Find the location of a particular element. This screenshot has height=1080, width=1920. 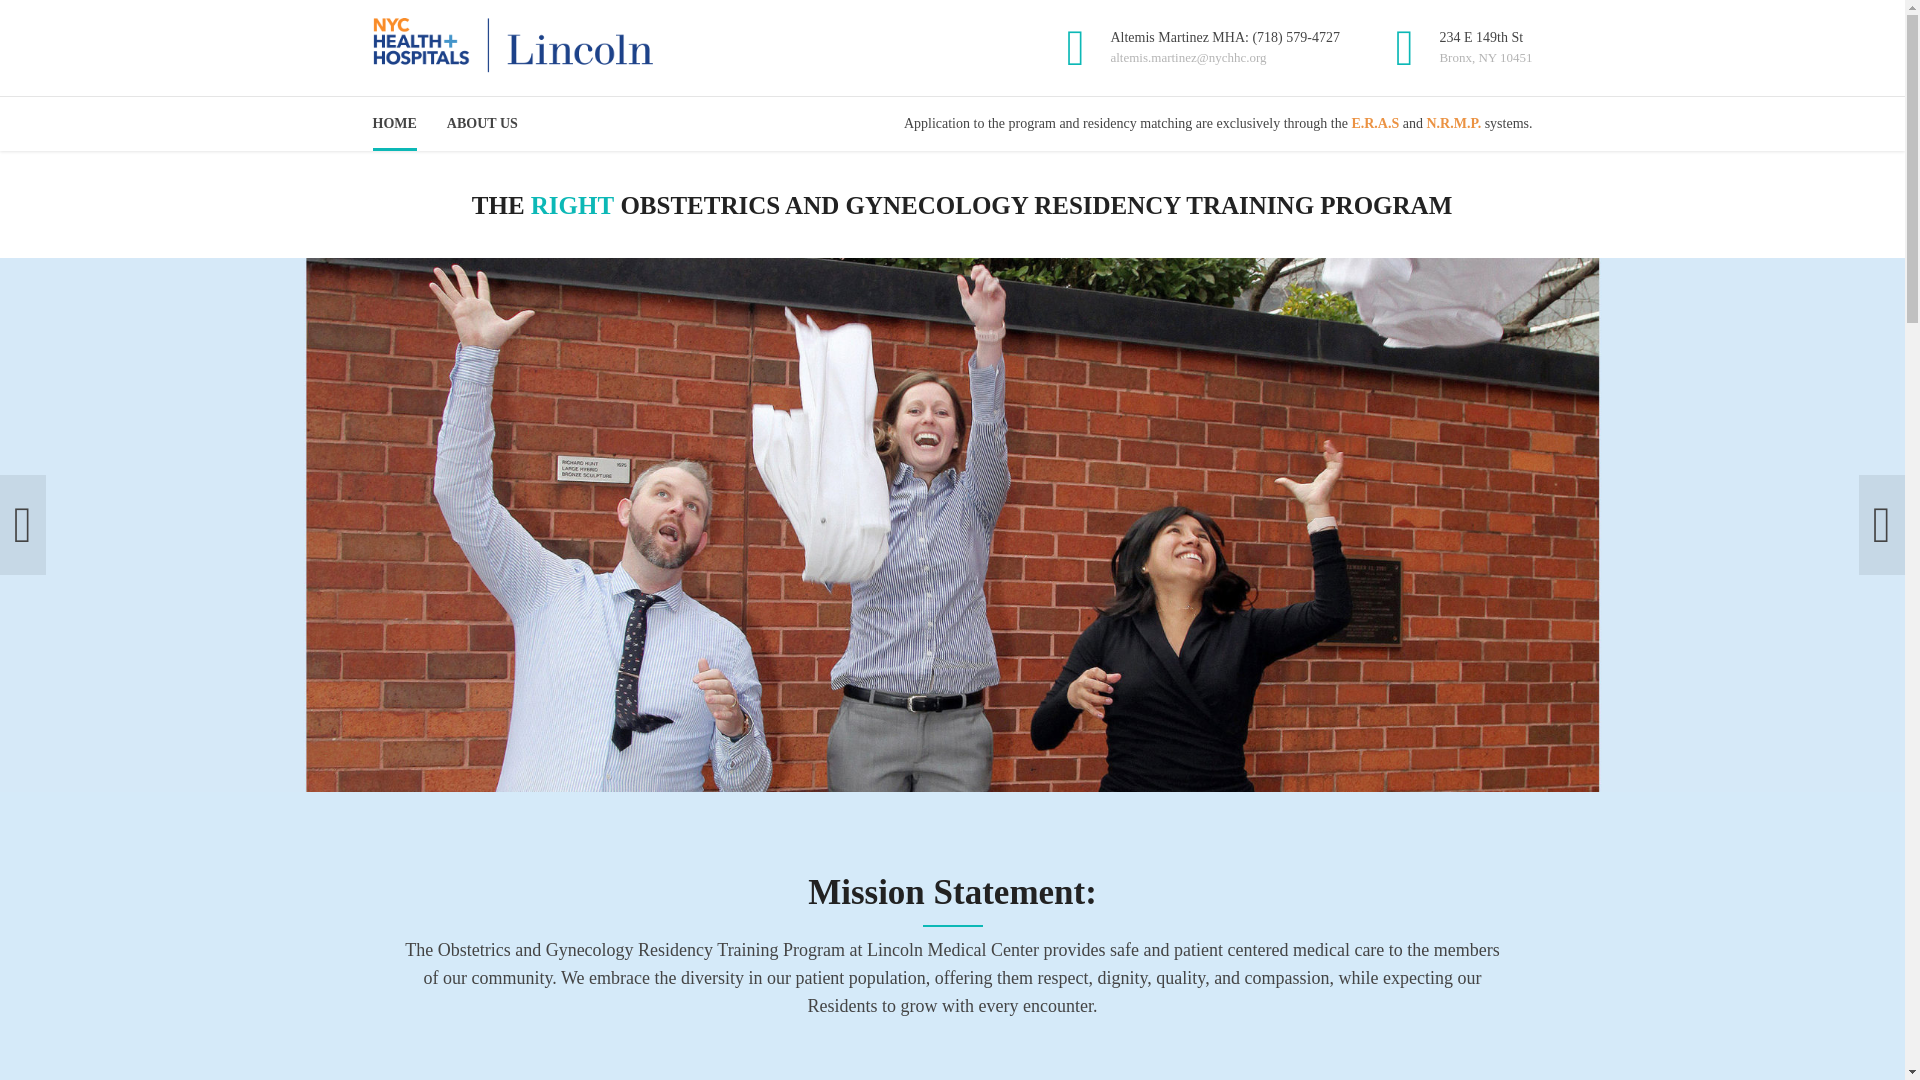

N.R.M.P. is located at coordinates (1453, 122).